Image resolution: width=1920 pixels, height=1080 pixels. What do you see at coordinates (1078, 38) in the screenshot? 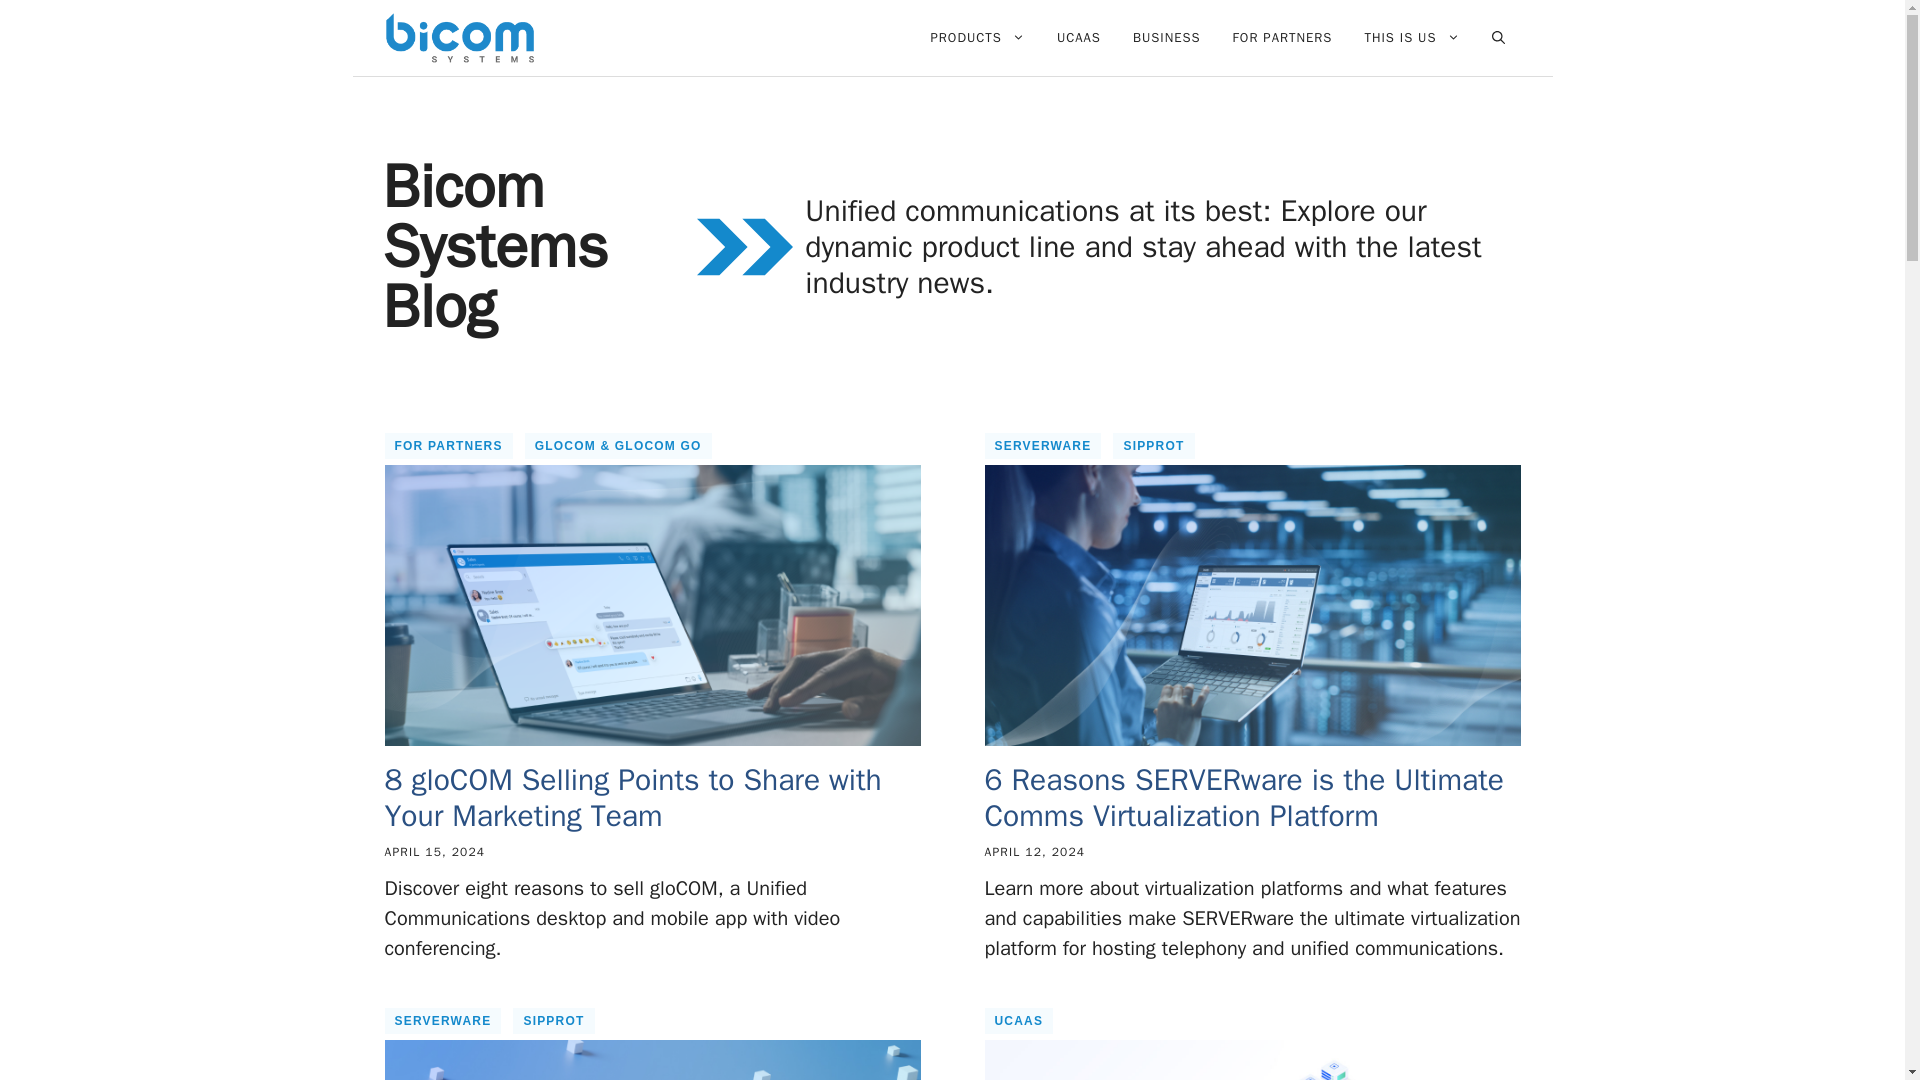
I see `UCAAS` at bounding box center [1078, 38].